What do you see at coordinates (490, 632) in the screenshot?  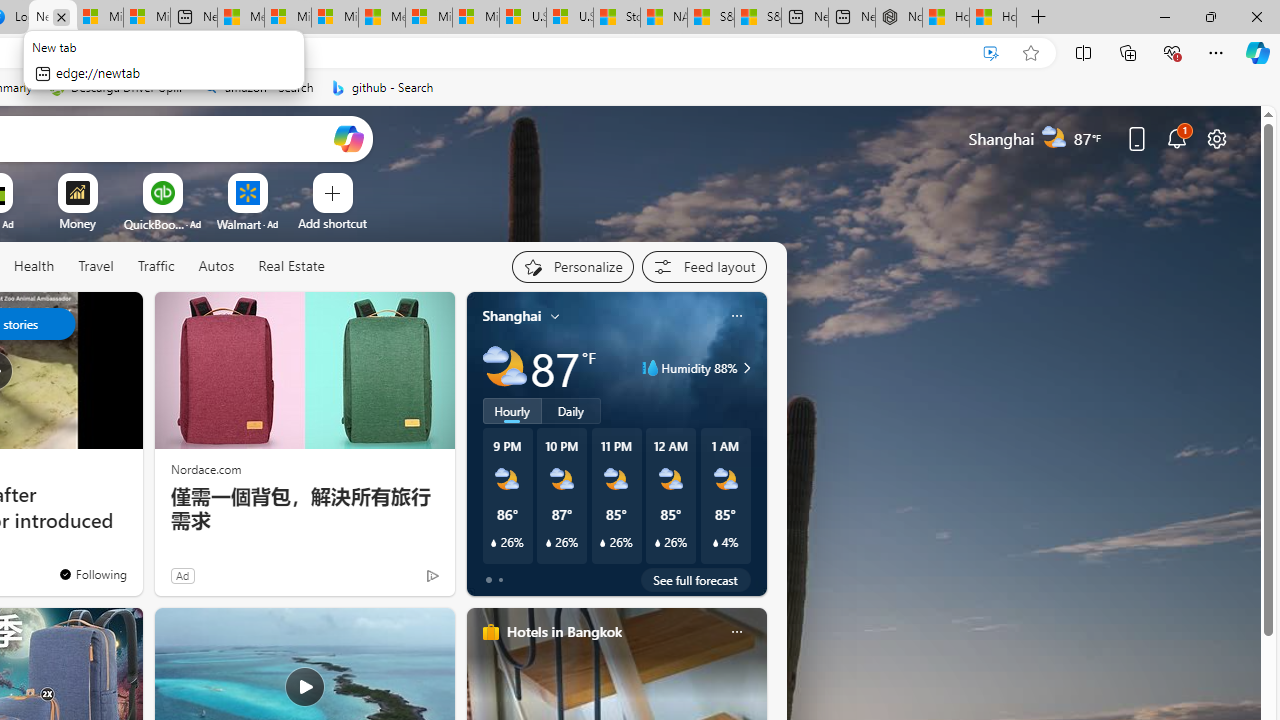 I see `hotels-header-icon` at bounding box center [490, 632].